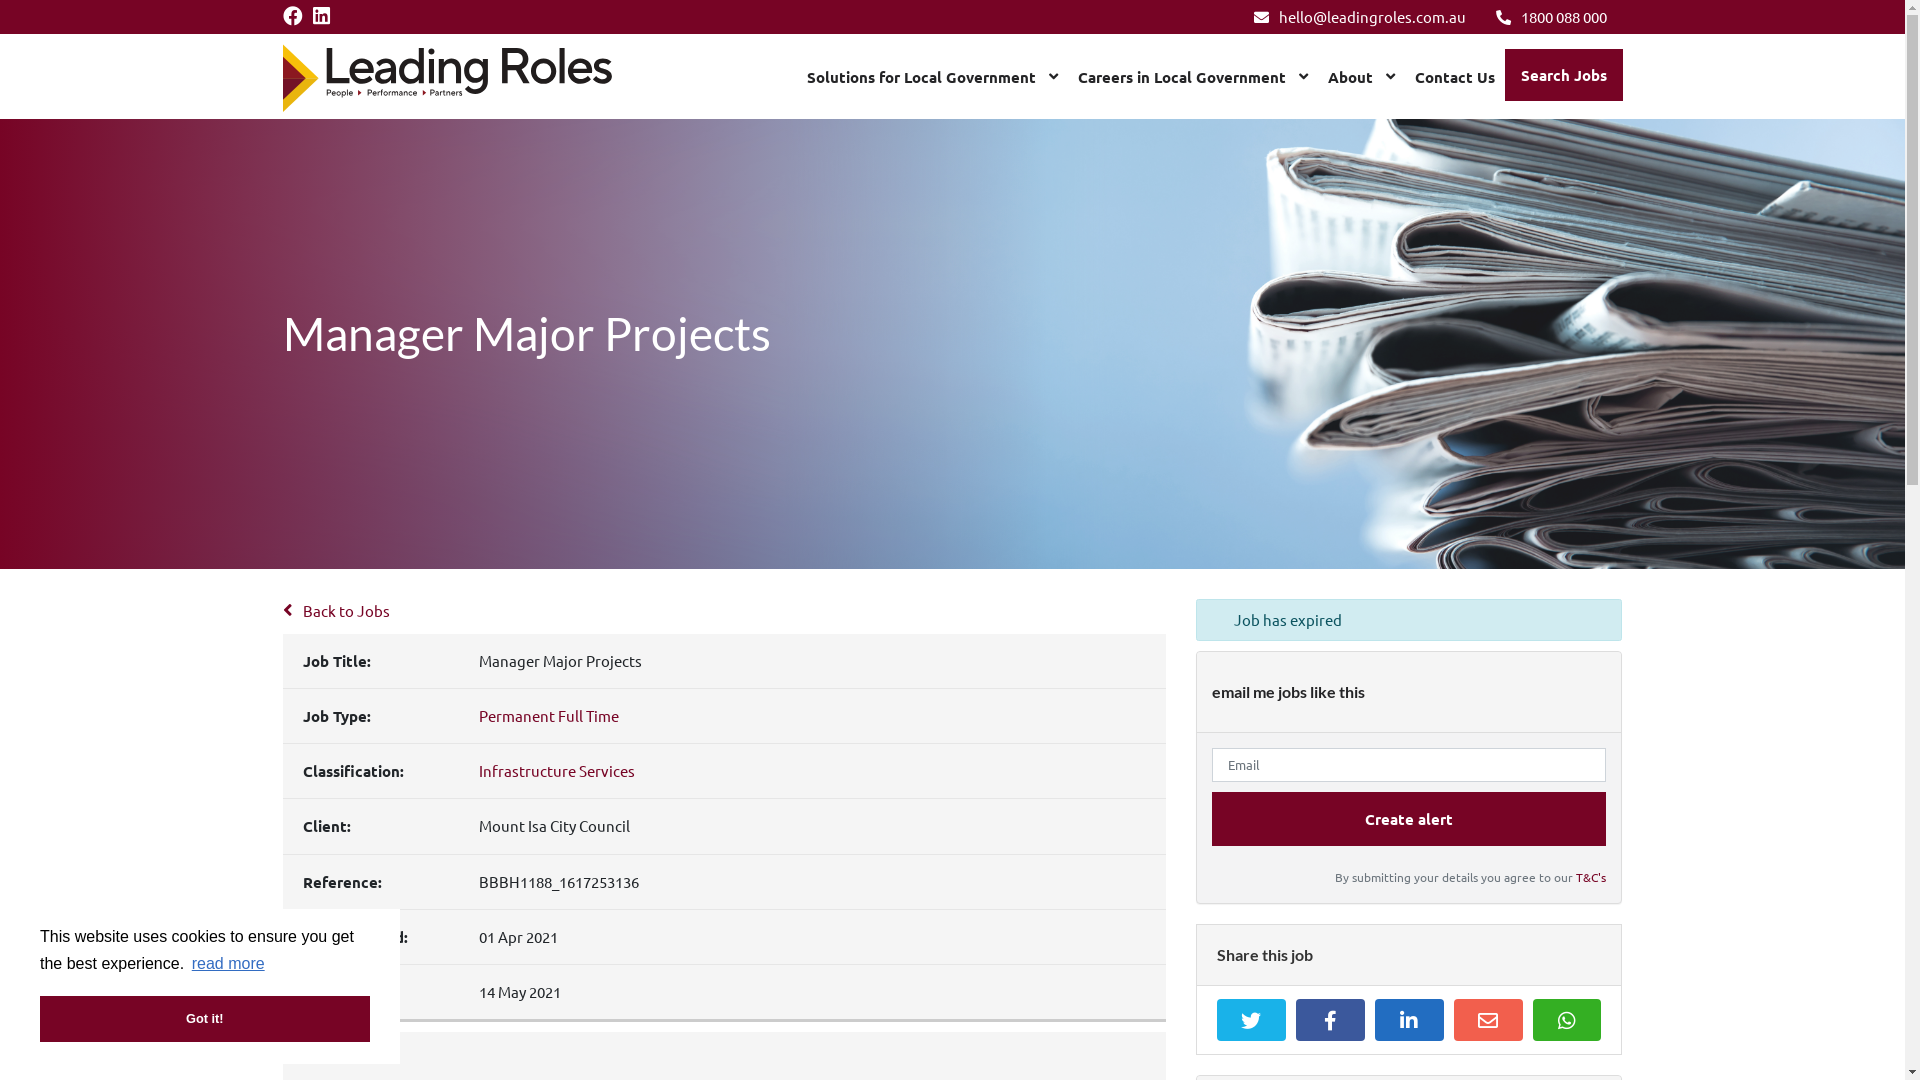 The height and width of the screenshot is (1080, 1920). What do you see at coordinates (1454, 77) in the screenshot?
I see `Contact Us` at bounding box center [1454, 77].